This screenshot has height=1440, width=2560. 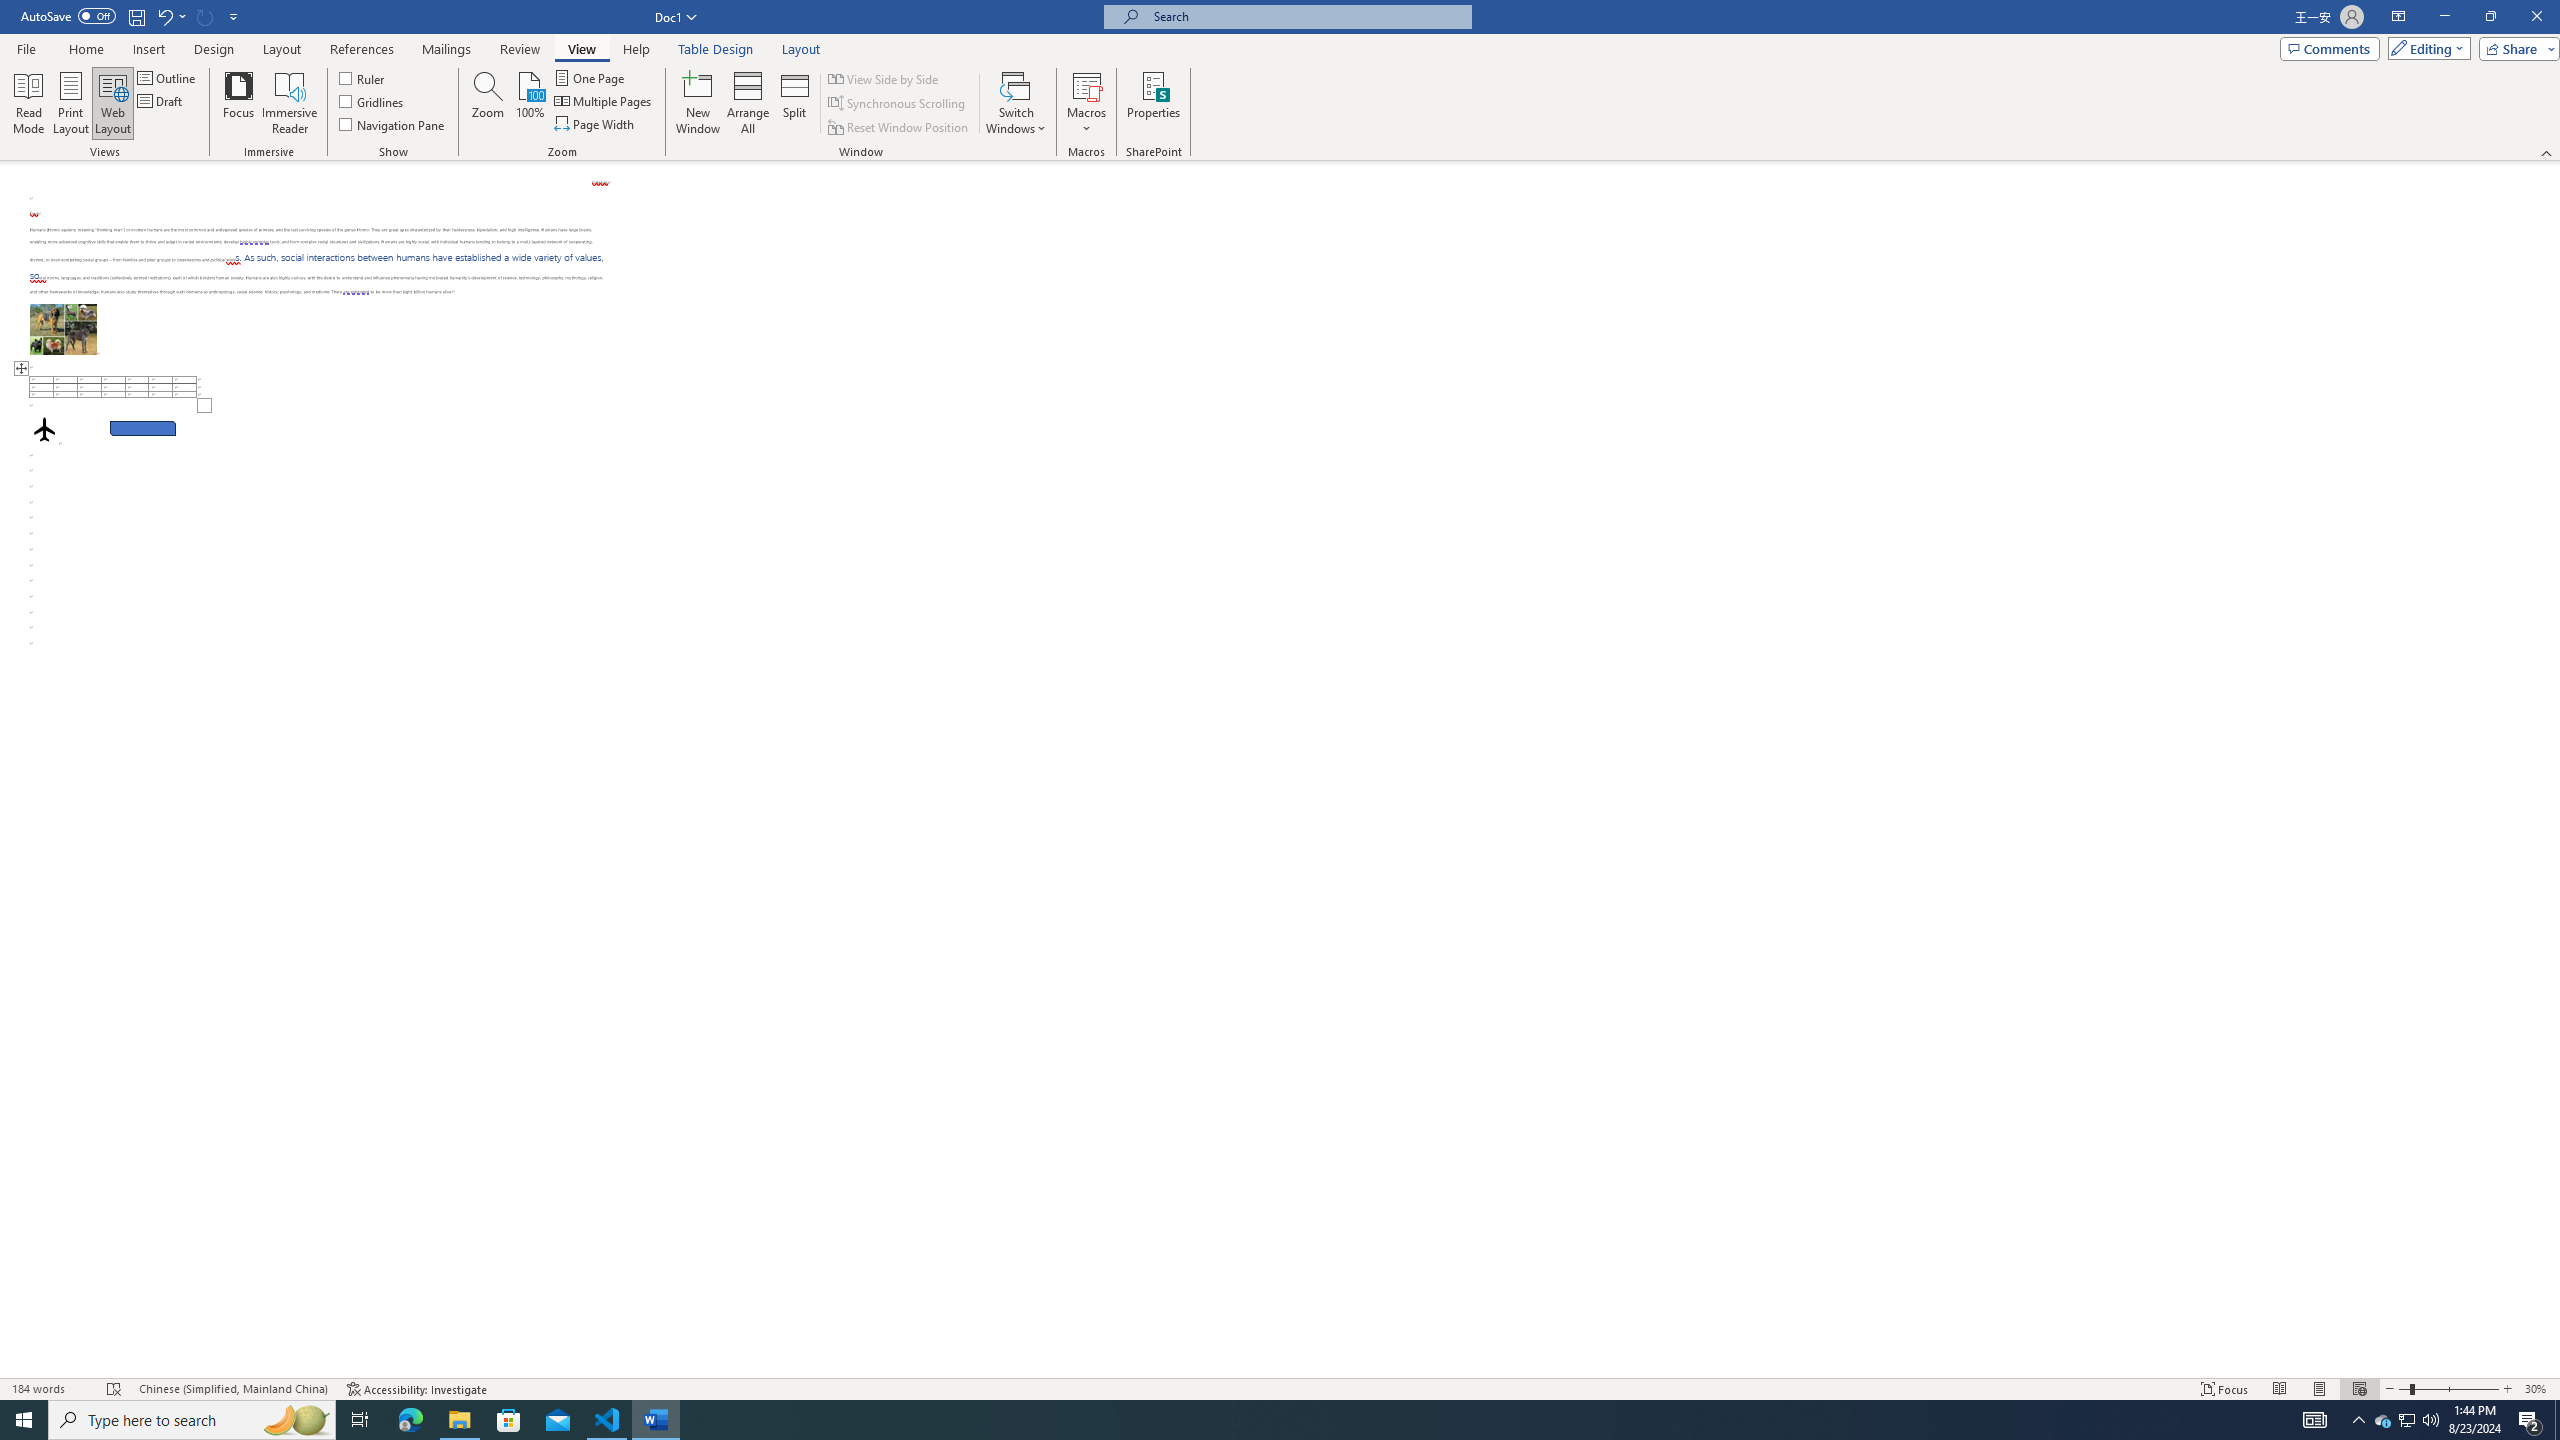 I want to click on Ruler, so click(x=363, y=78).